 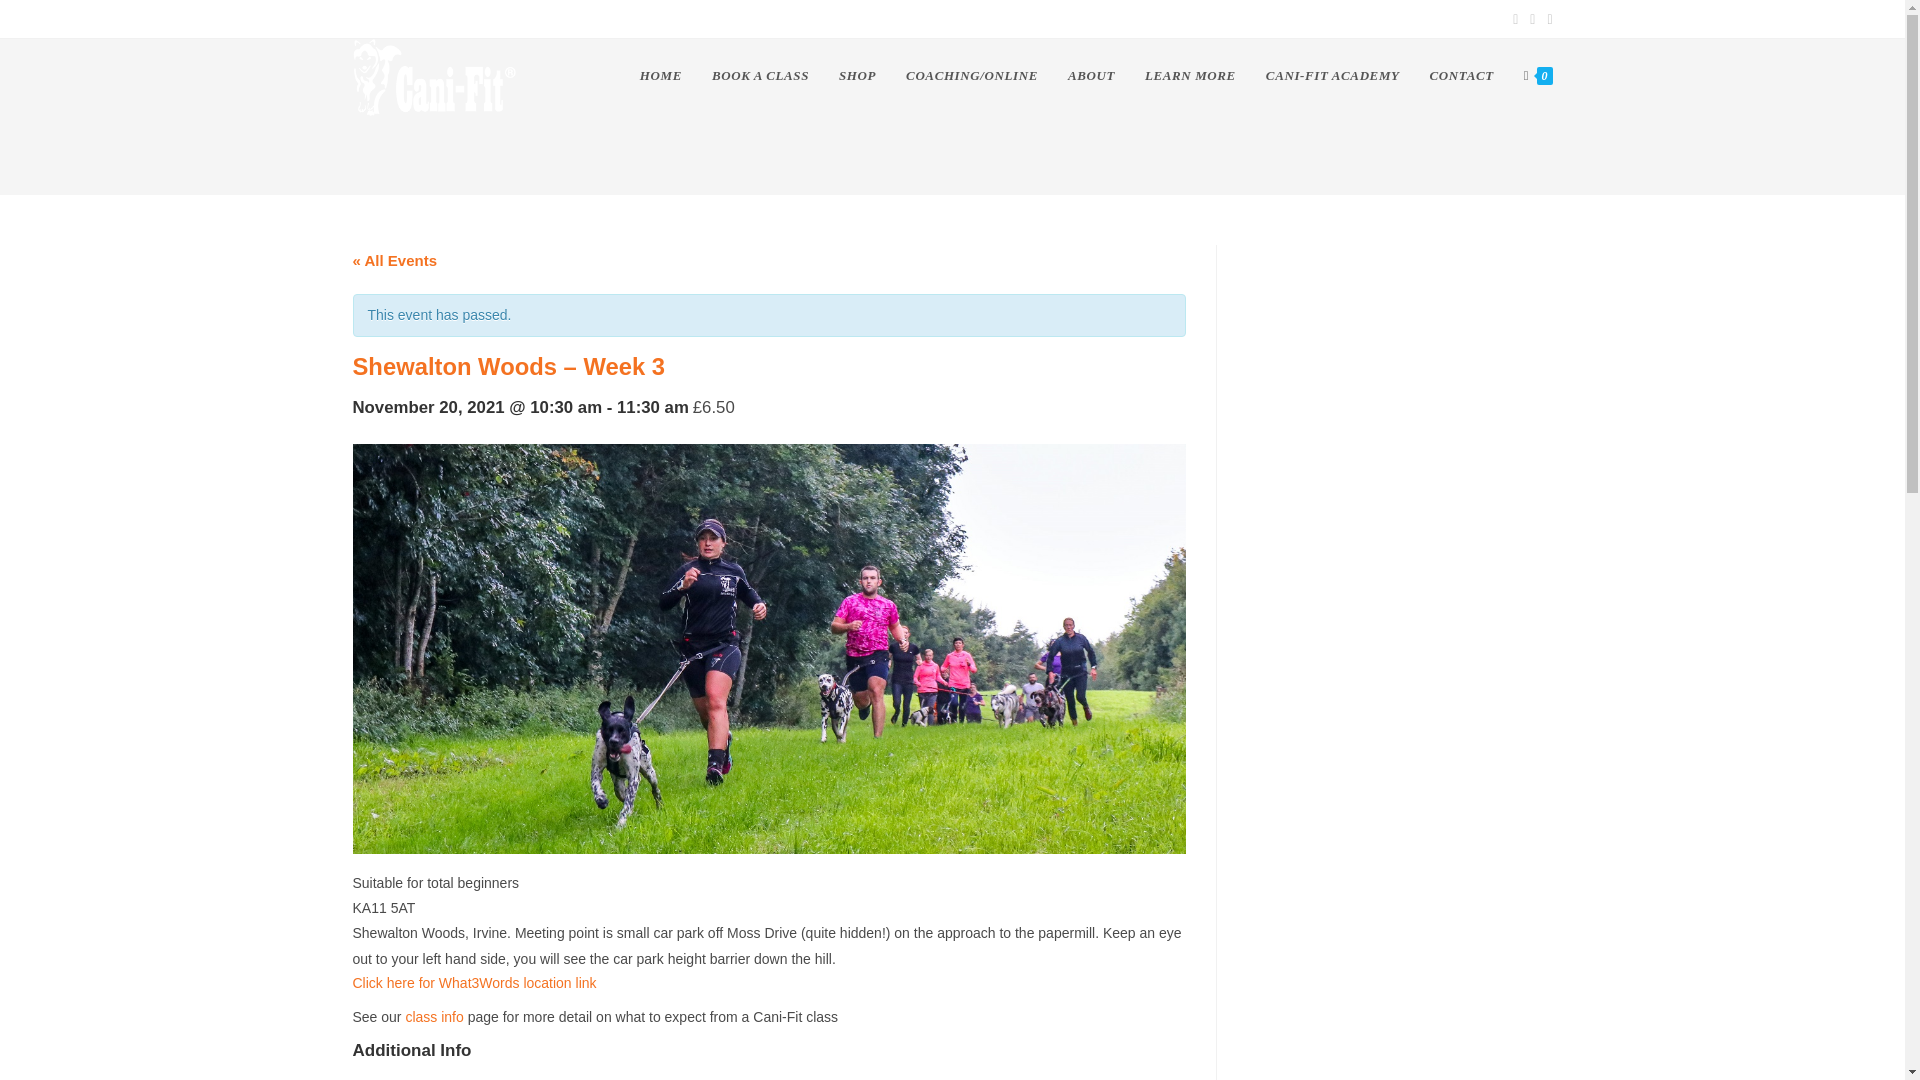 What do you see at coordinates (1462, 76) in the screenshot?
I see `CONTACT` at bounding box center [1462, 76].